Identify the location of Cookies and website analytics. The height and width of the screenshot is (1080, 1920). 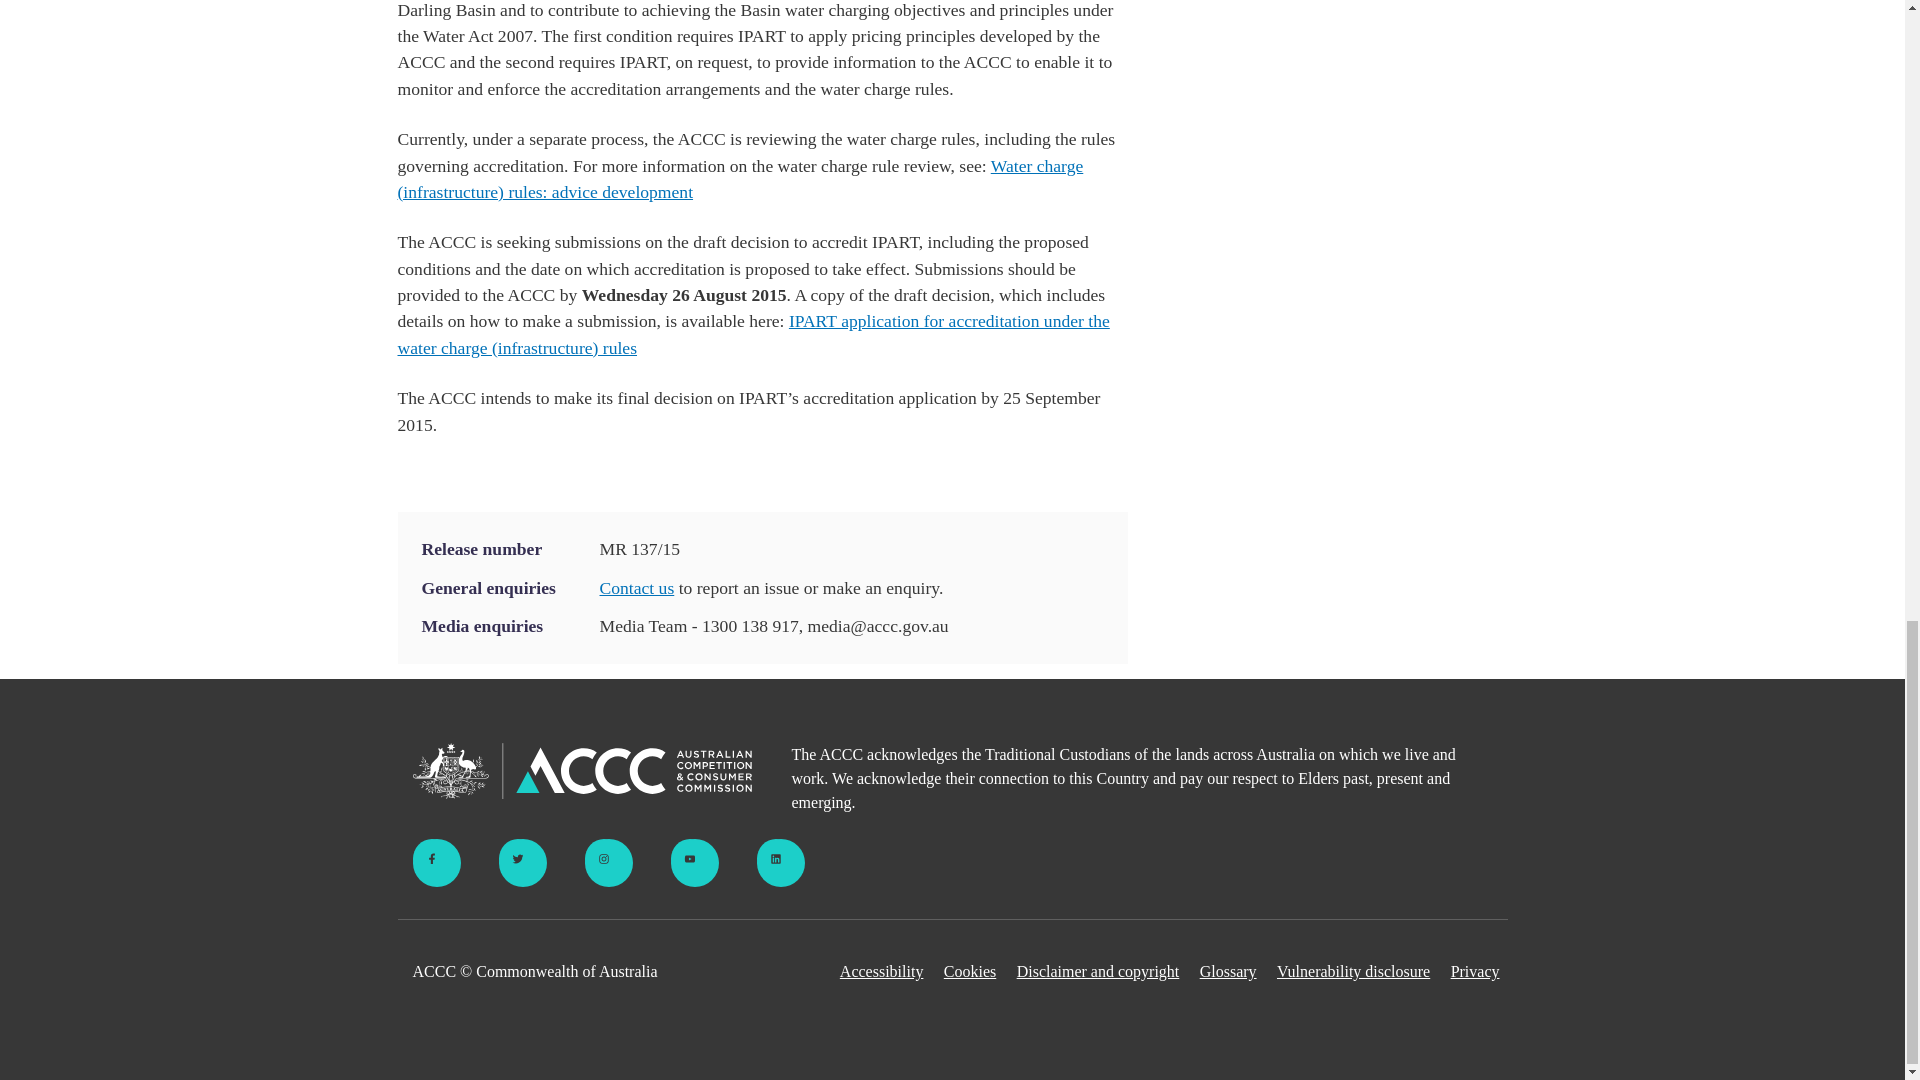
(970, 972).